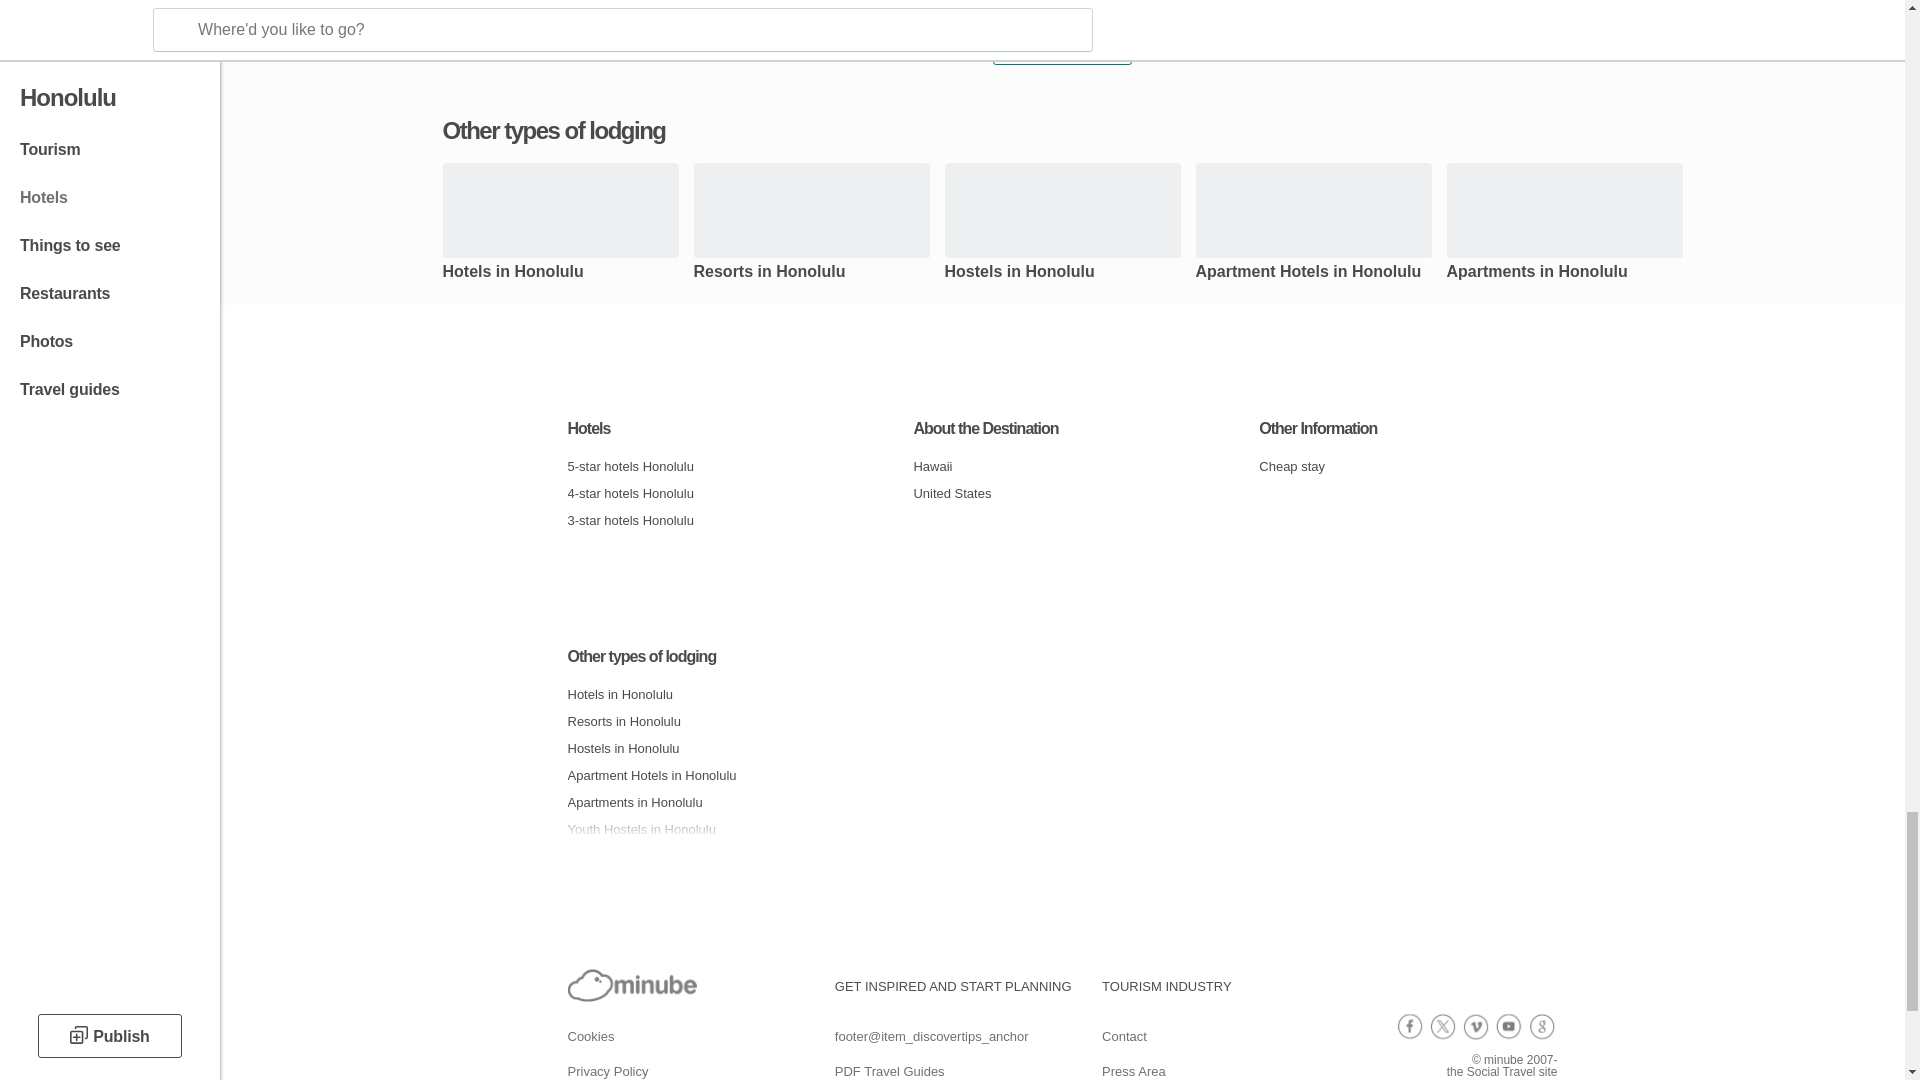  Describe the element at coordinates (716, 694) in the screenshot. I see `Hotels in Honolulu` at that location.